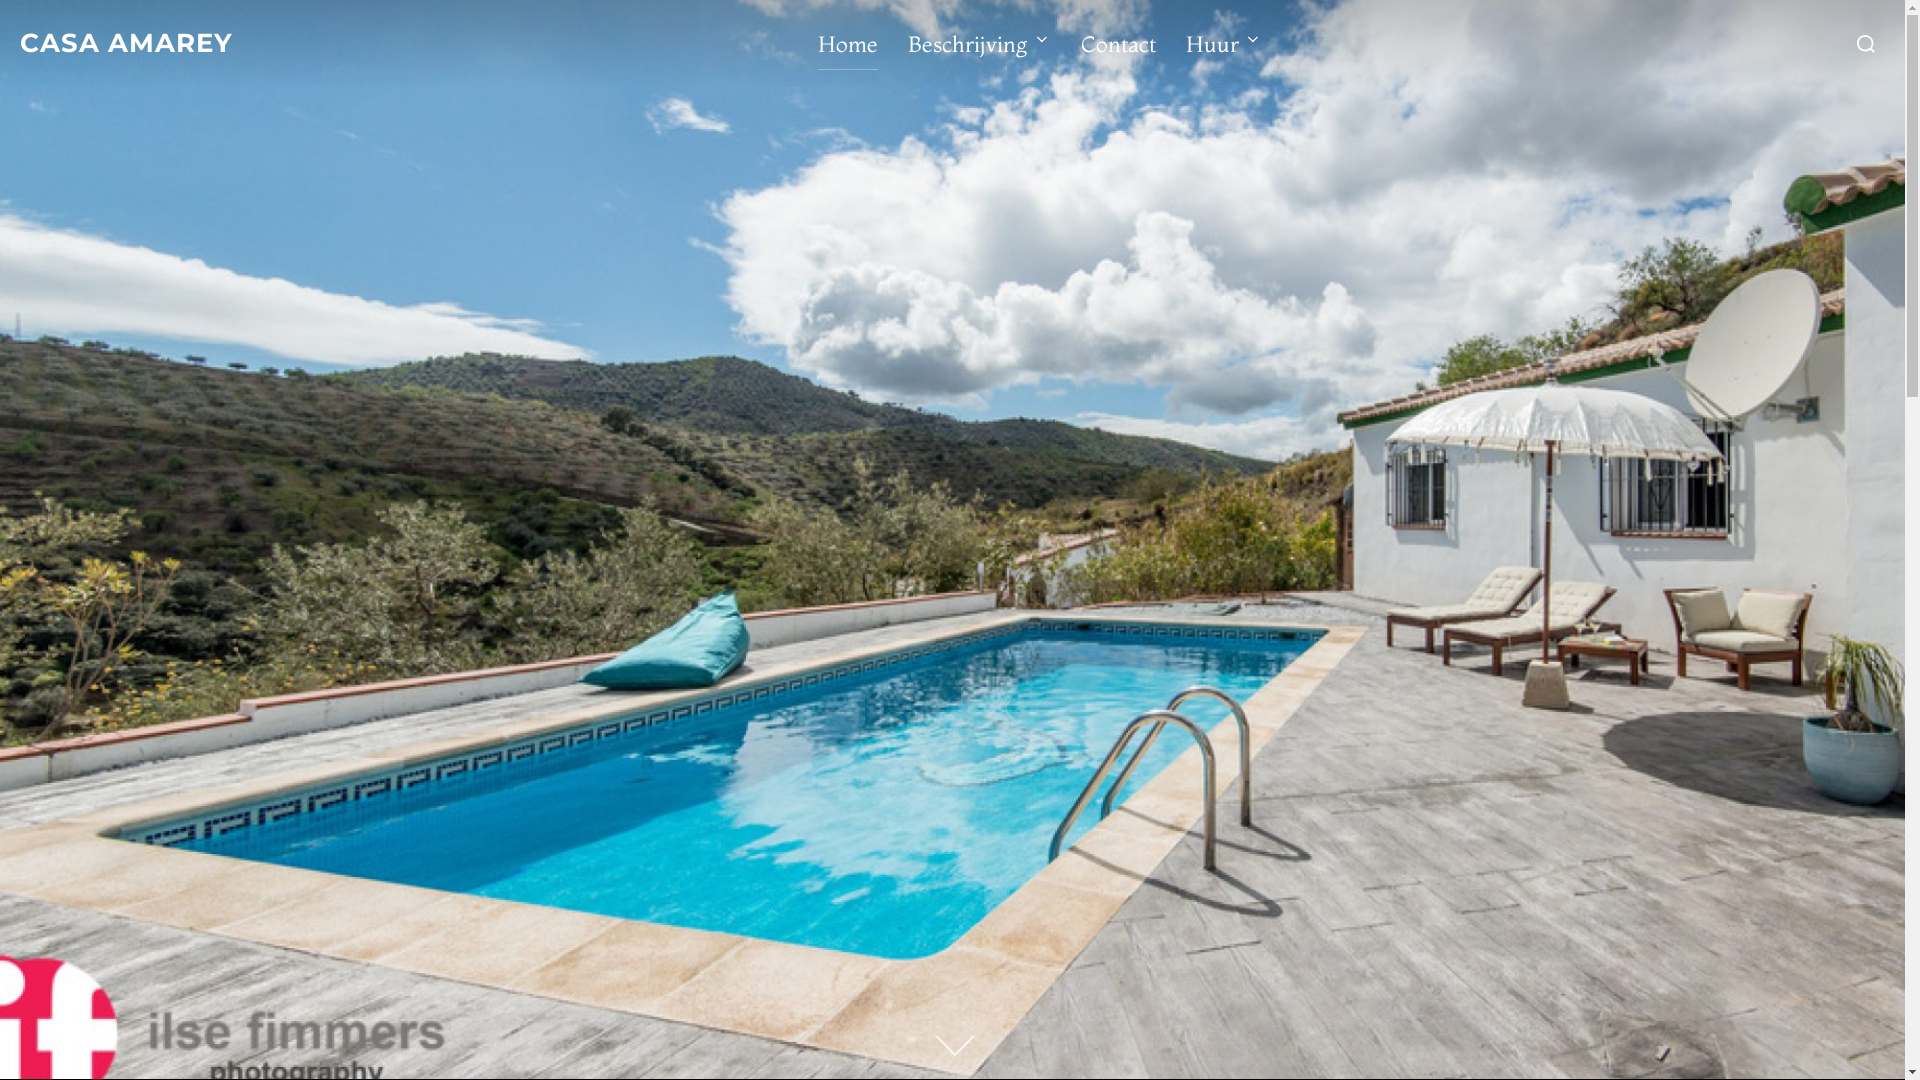 The image size is (1920, 1080). What do you see at coordinates (952, 1048) in the screenshot?
I see `Scroll down to content` at bounding box center [952, 1048].